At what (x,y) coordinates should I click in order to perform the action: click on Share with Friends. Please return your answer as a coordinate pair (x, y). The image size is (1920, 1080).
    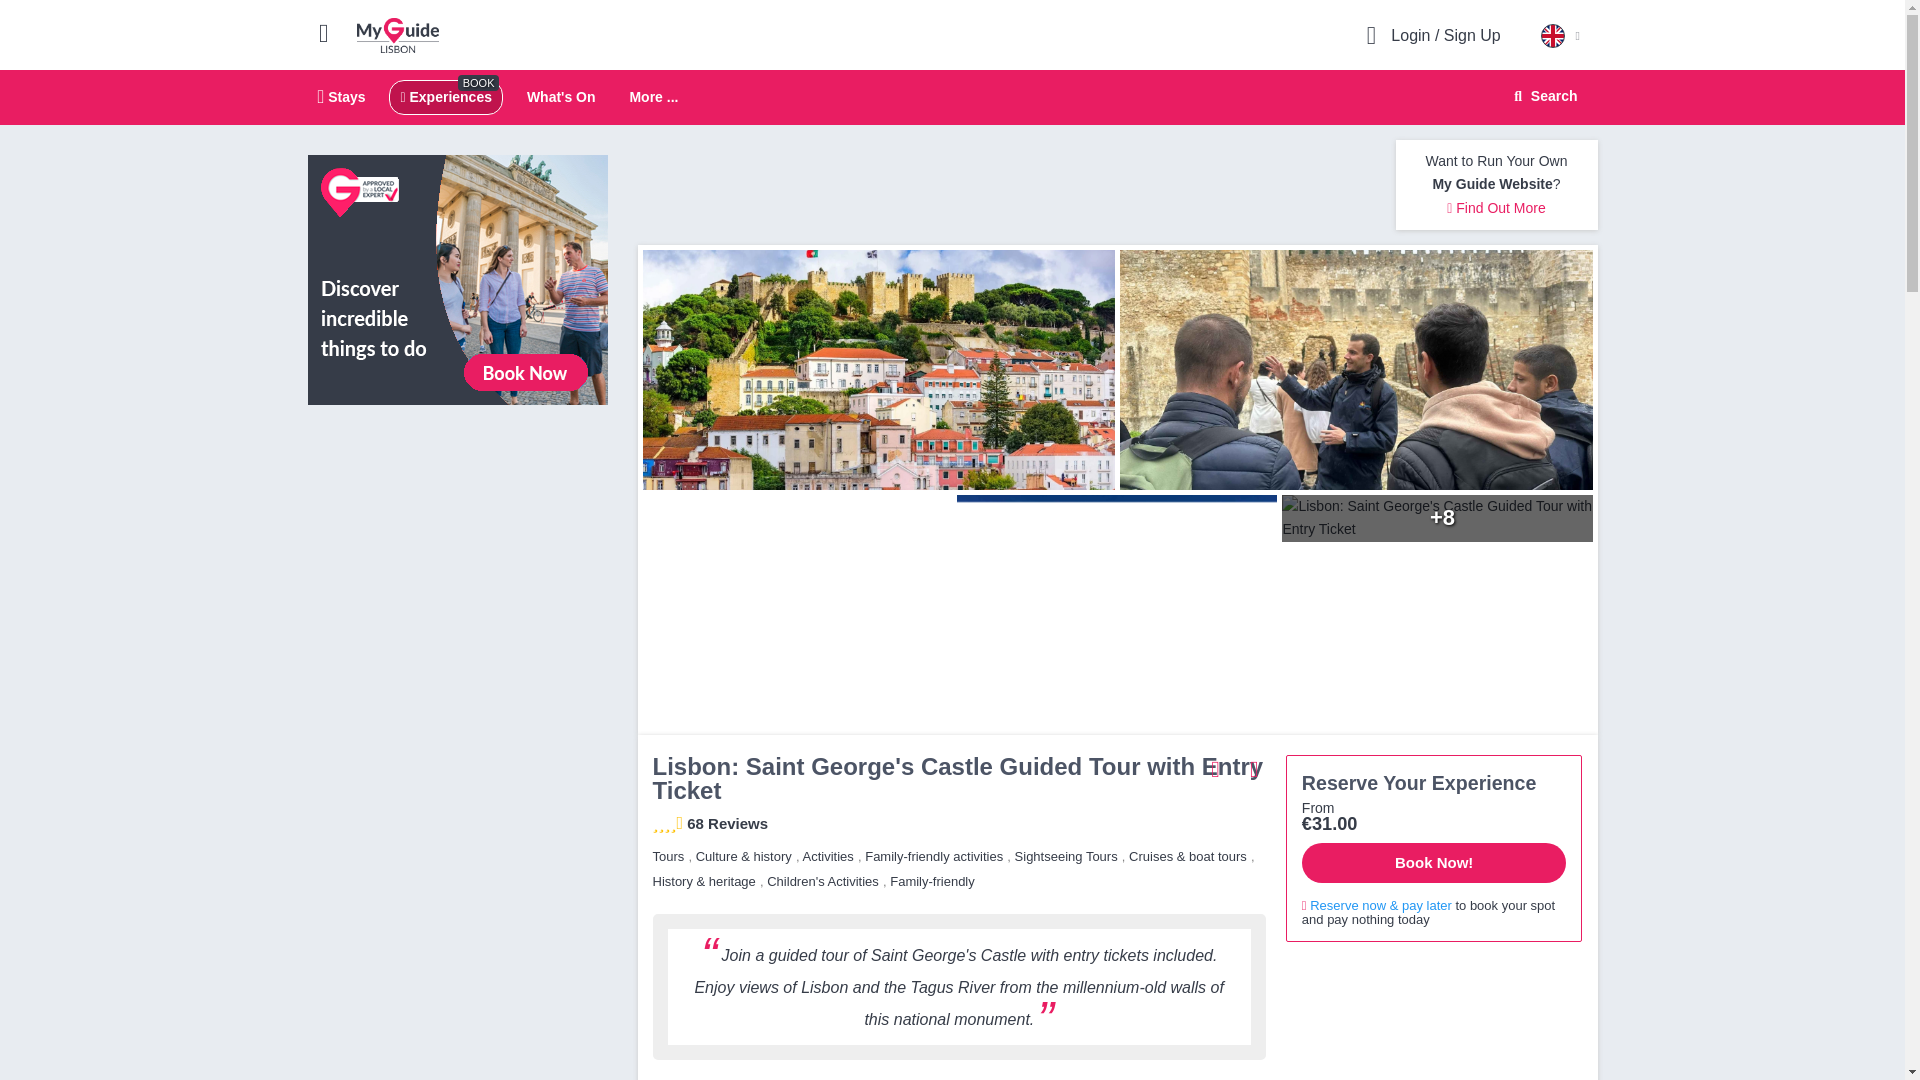
    Looking at the image, I should click on (1216, 768).